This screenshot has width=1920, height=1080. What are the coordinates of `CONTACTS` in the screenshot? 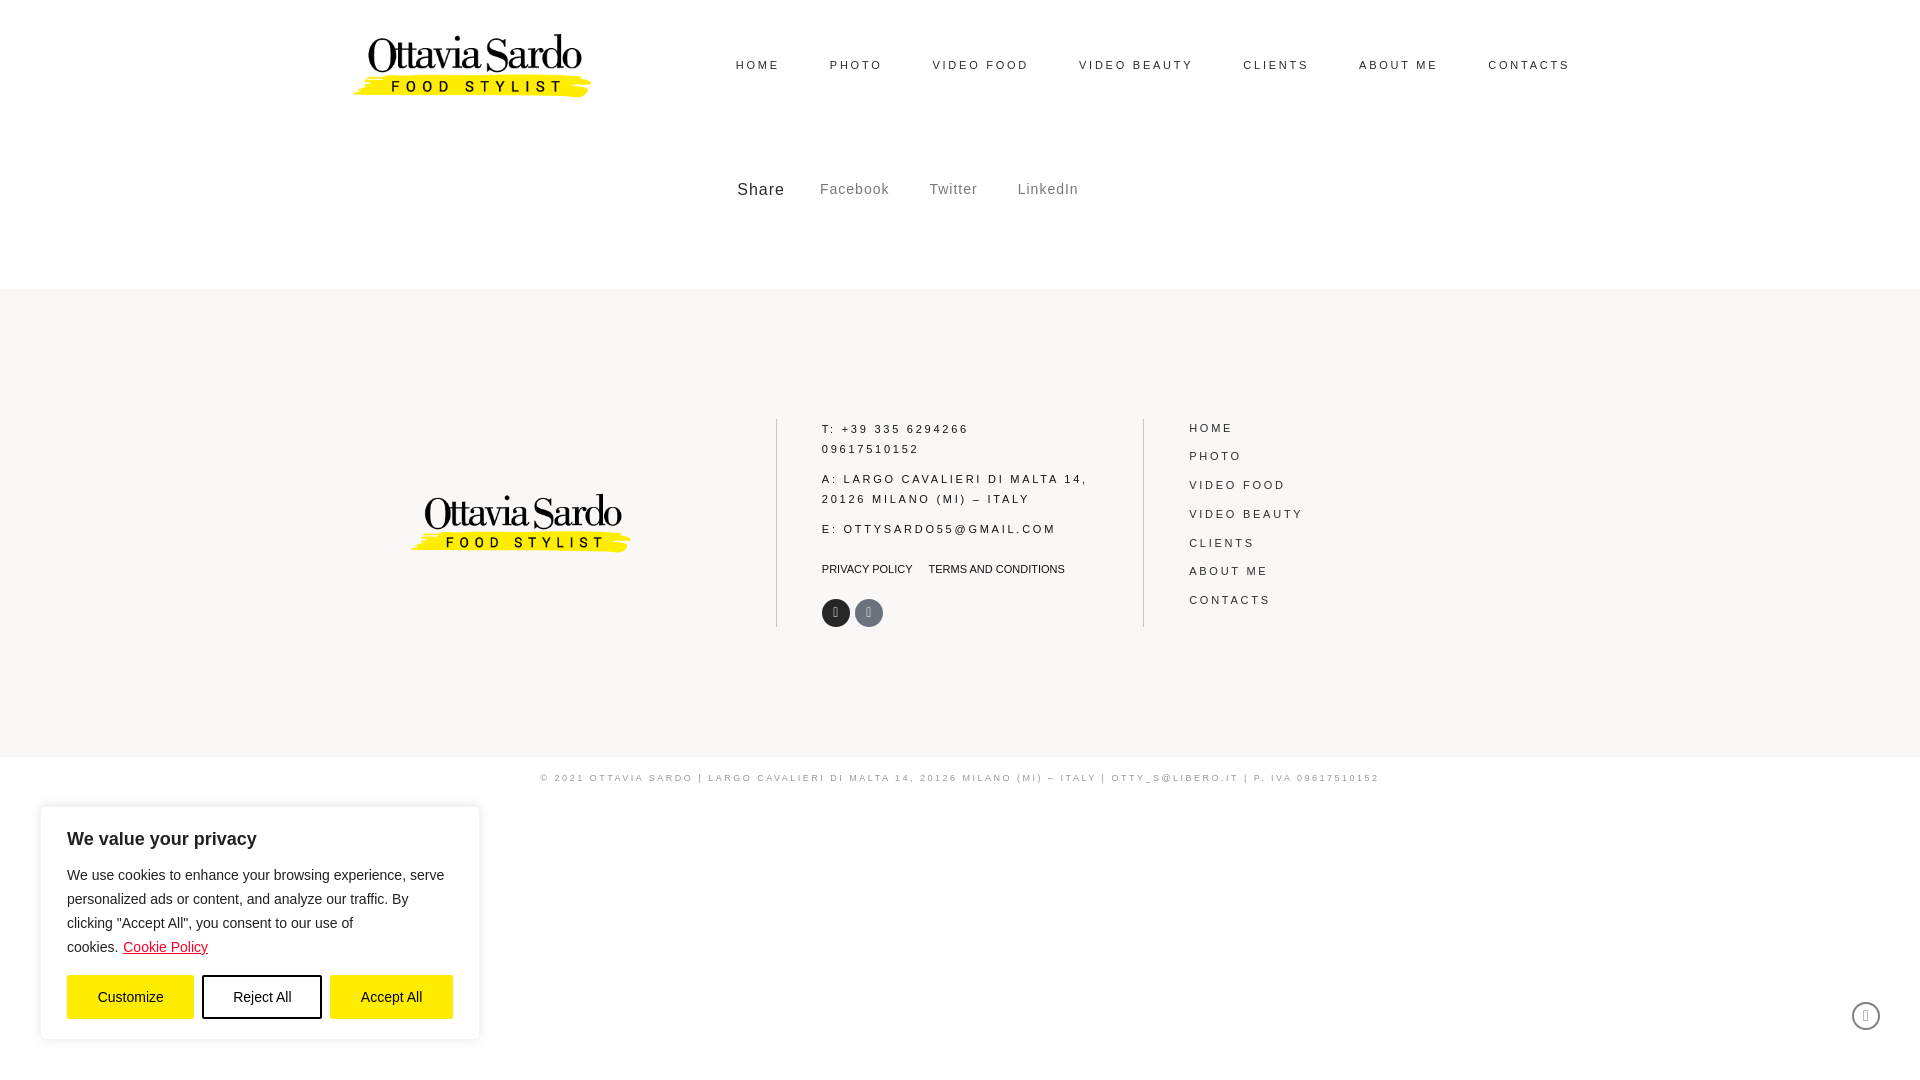 It's located at (1529, 64).